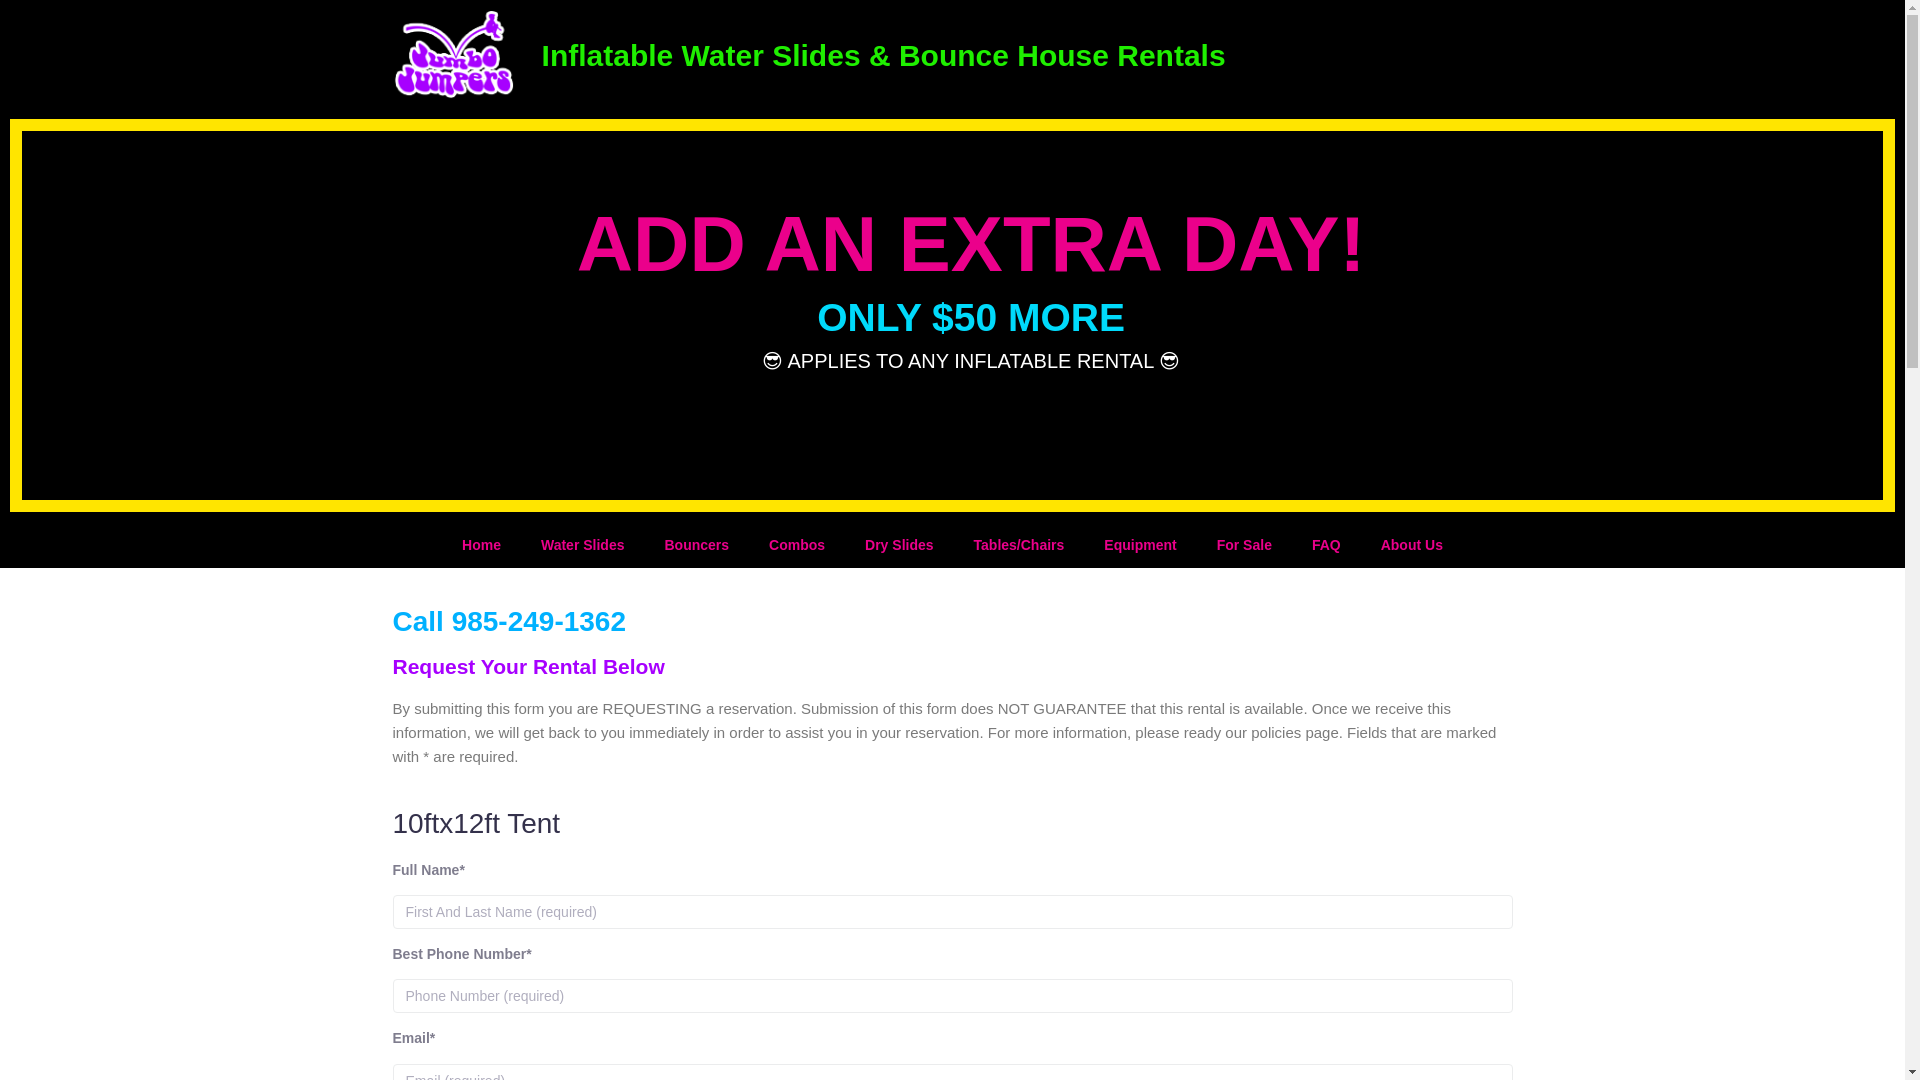 This screenshot has height=1080, width=1920. What do you see at coordinates (1326, 544) in the screenshot?
I see `FAQ` at bounding box center [1326, 544].